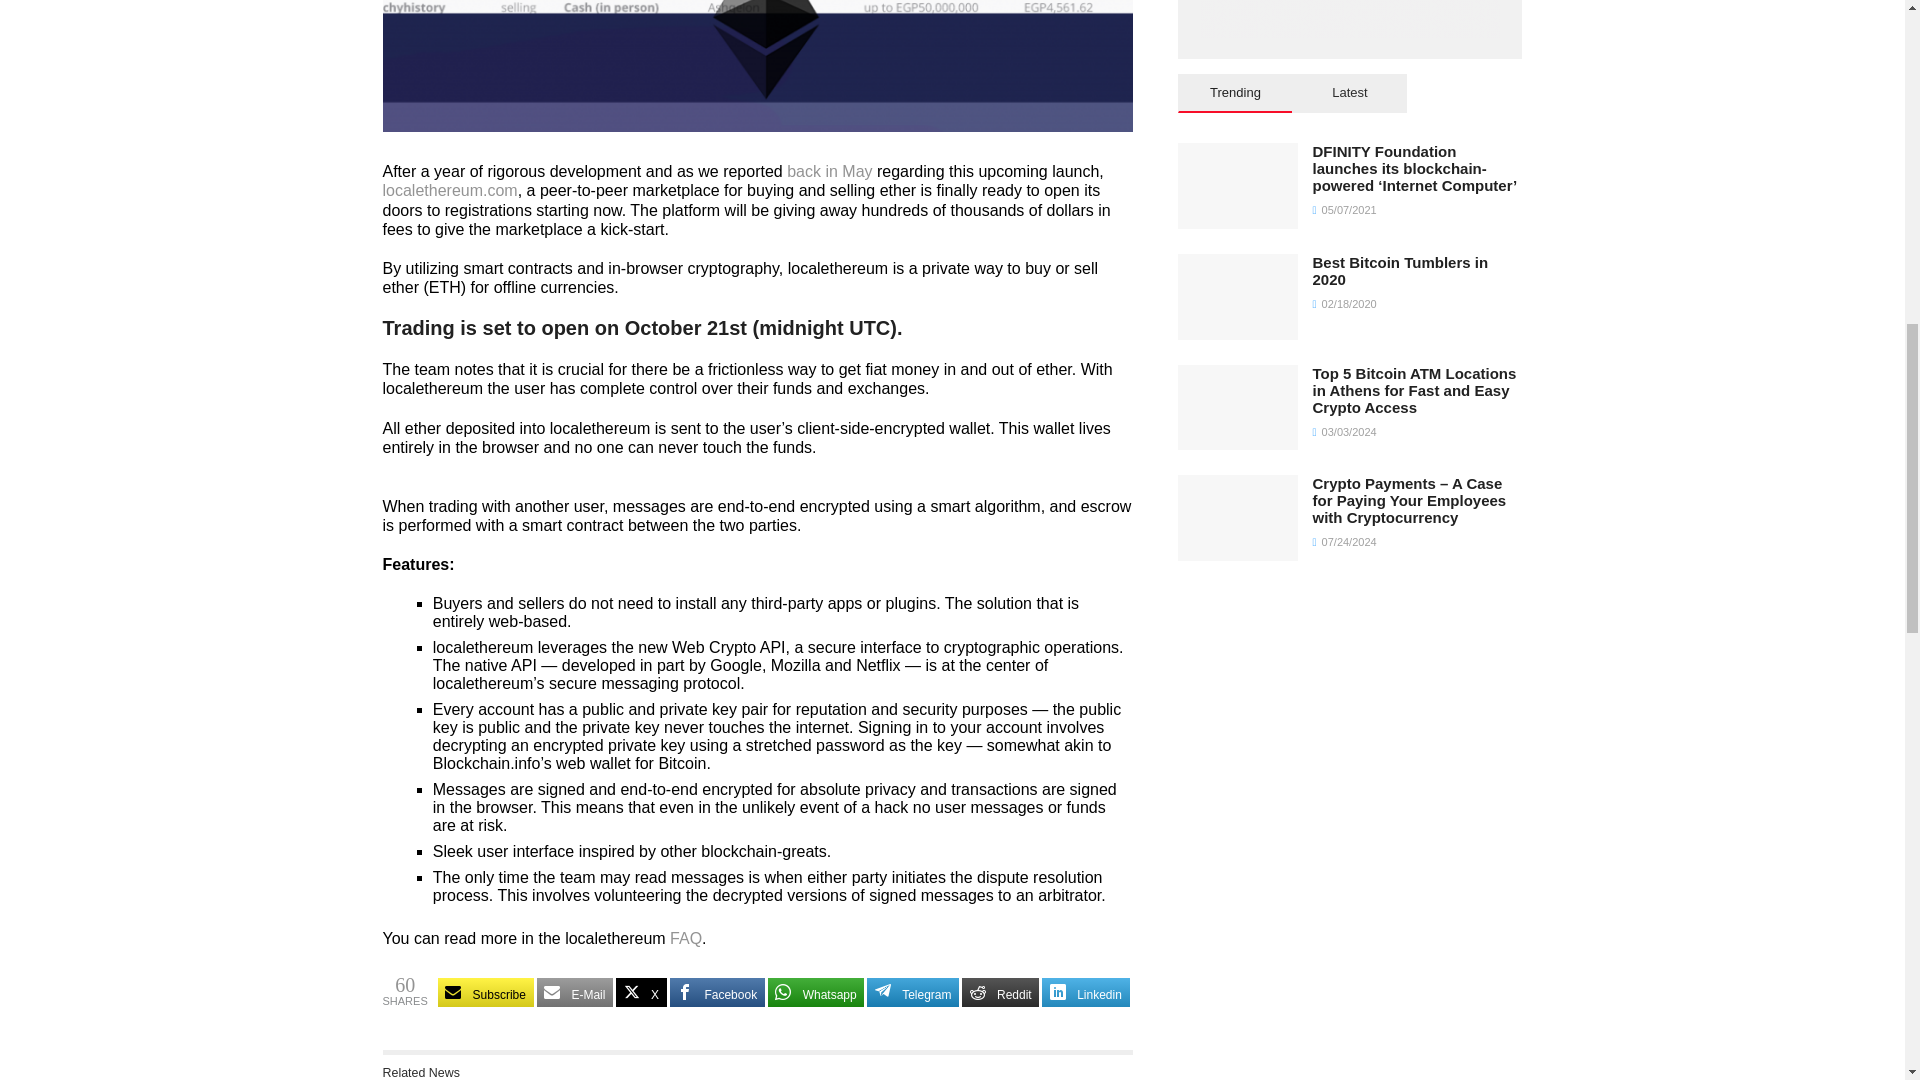 This screenshot has height=1080, width=1920. I want to click on back in May, so click(829, 172).